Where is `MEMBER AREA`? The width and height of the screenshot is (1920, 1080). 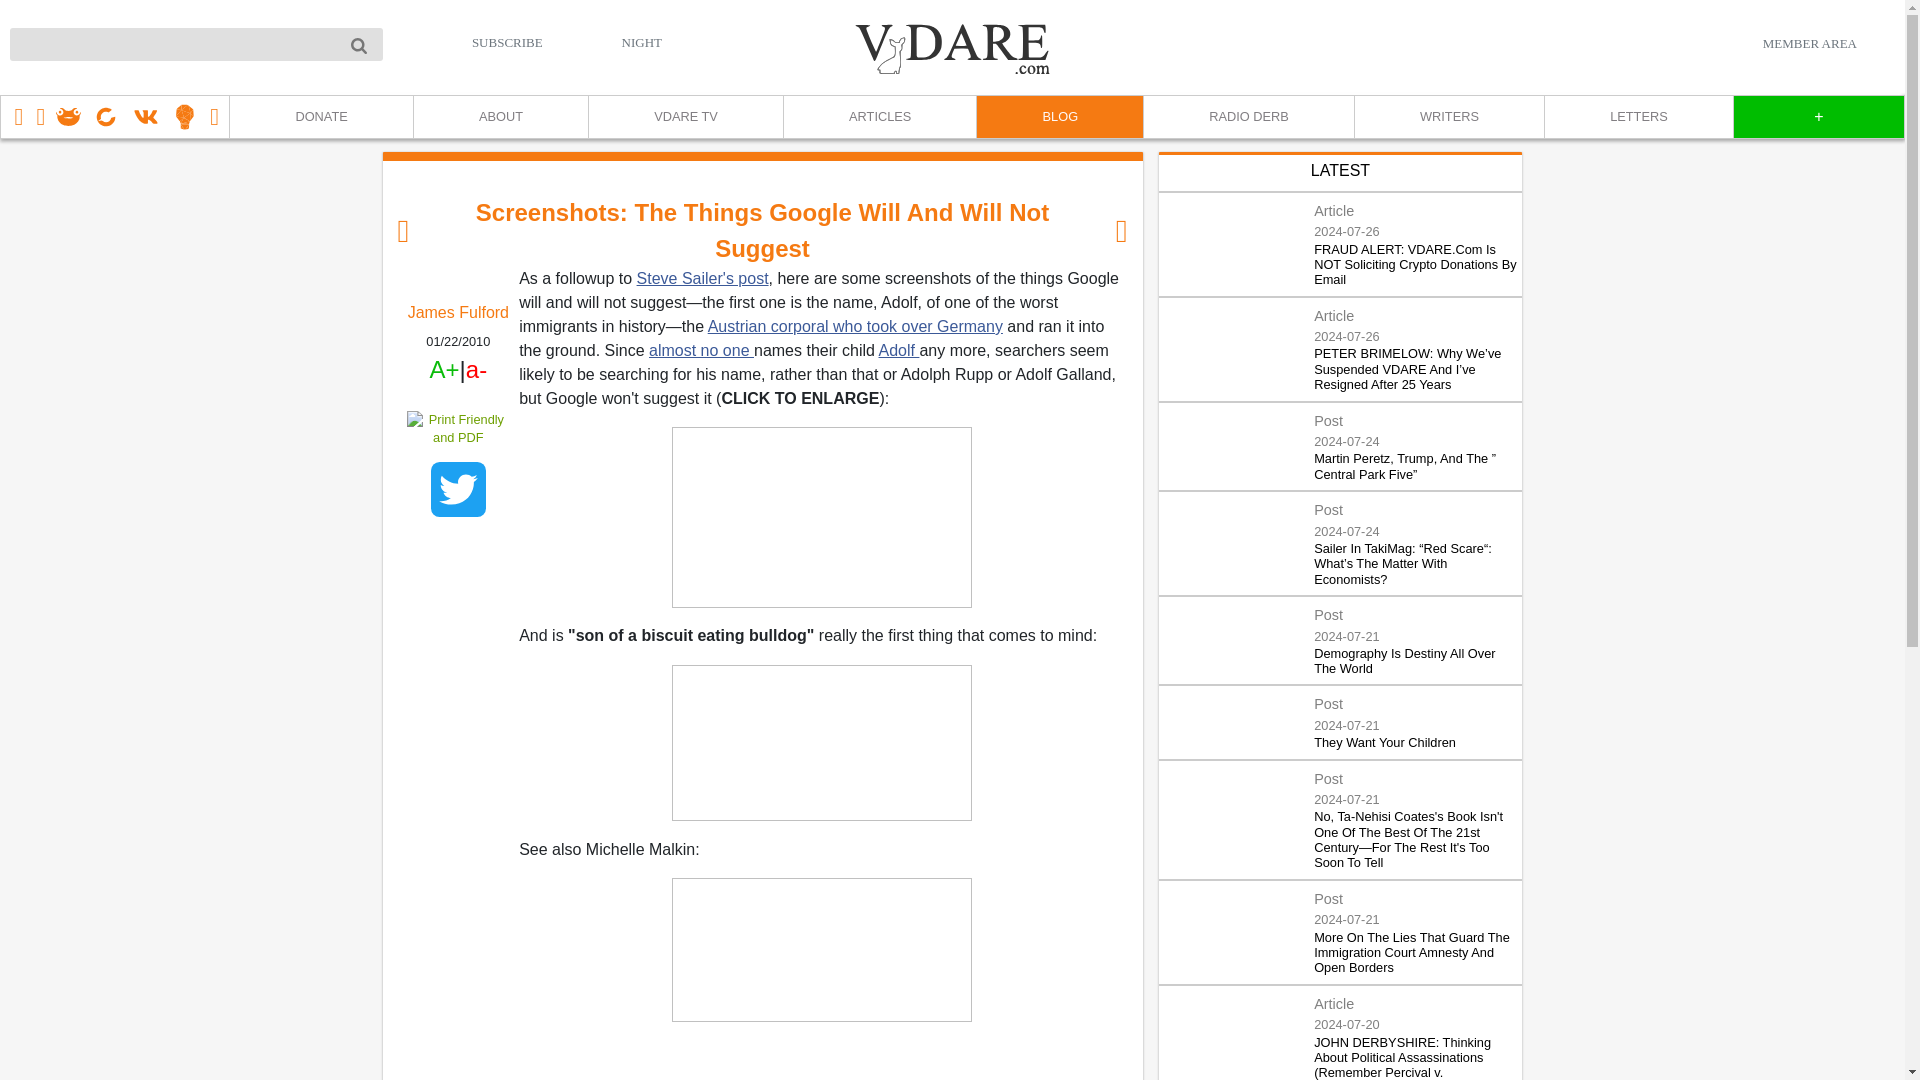 MEMBER AREA is located at coordinates (1809, 43).